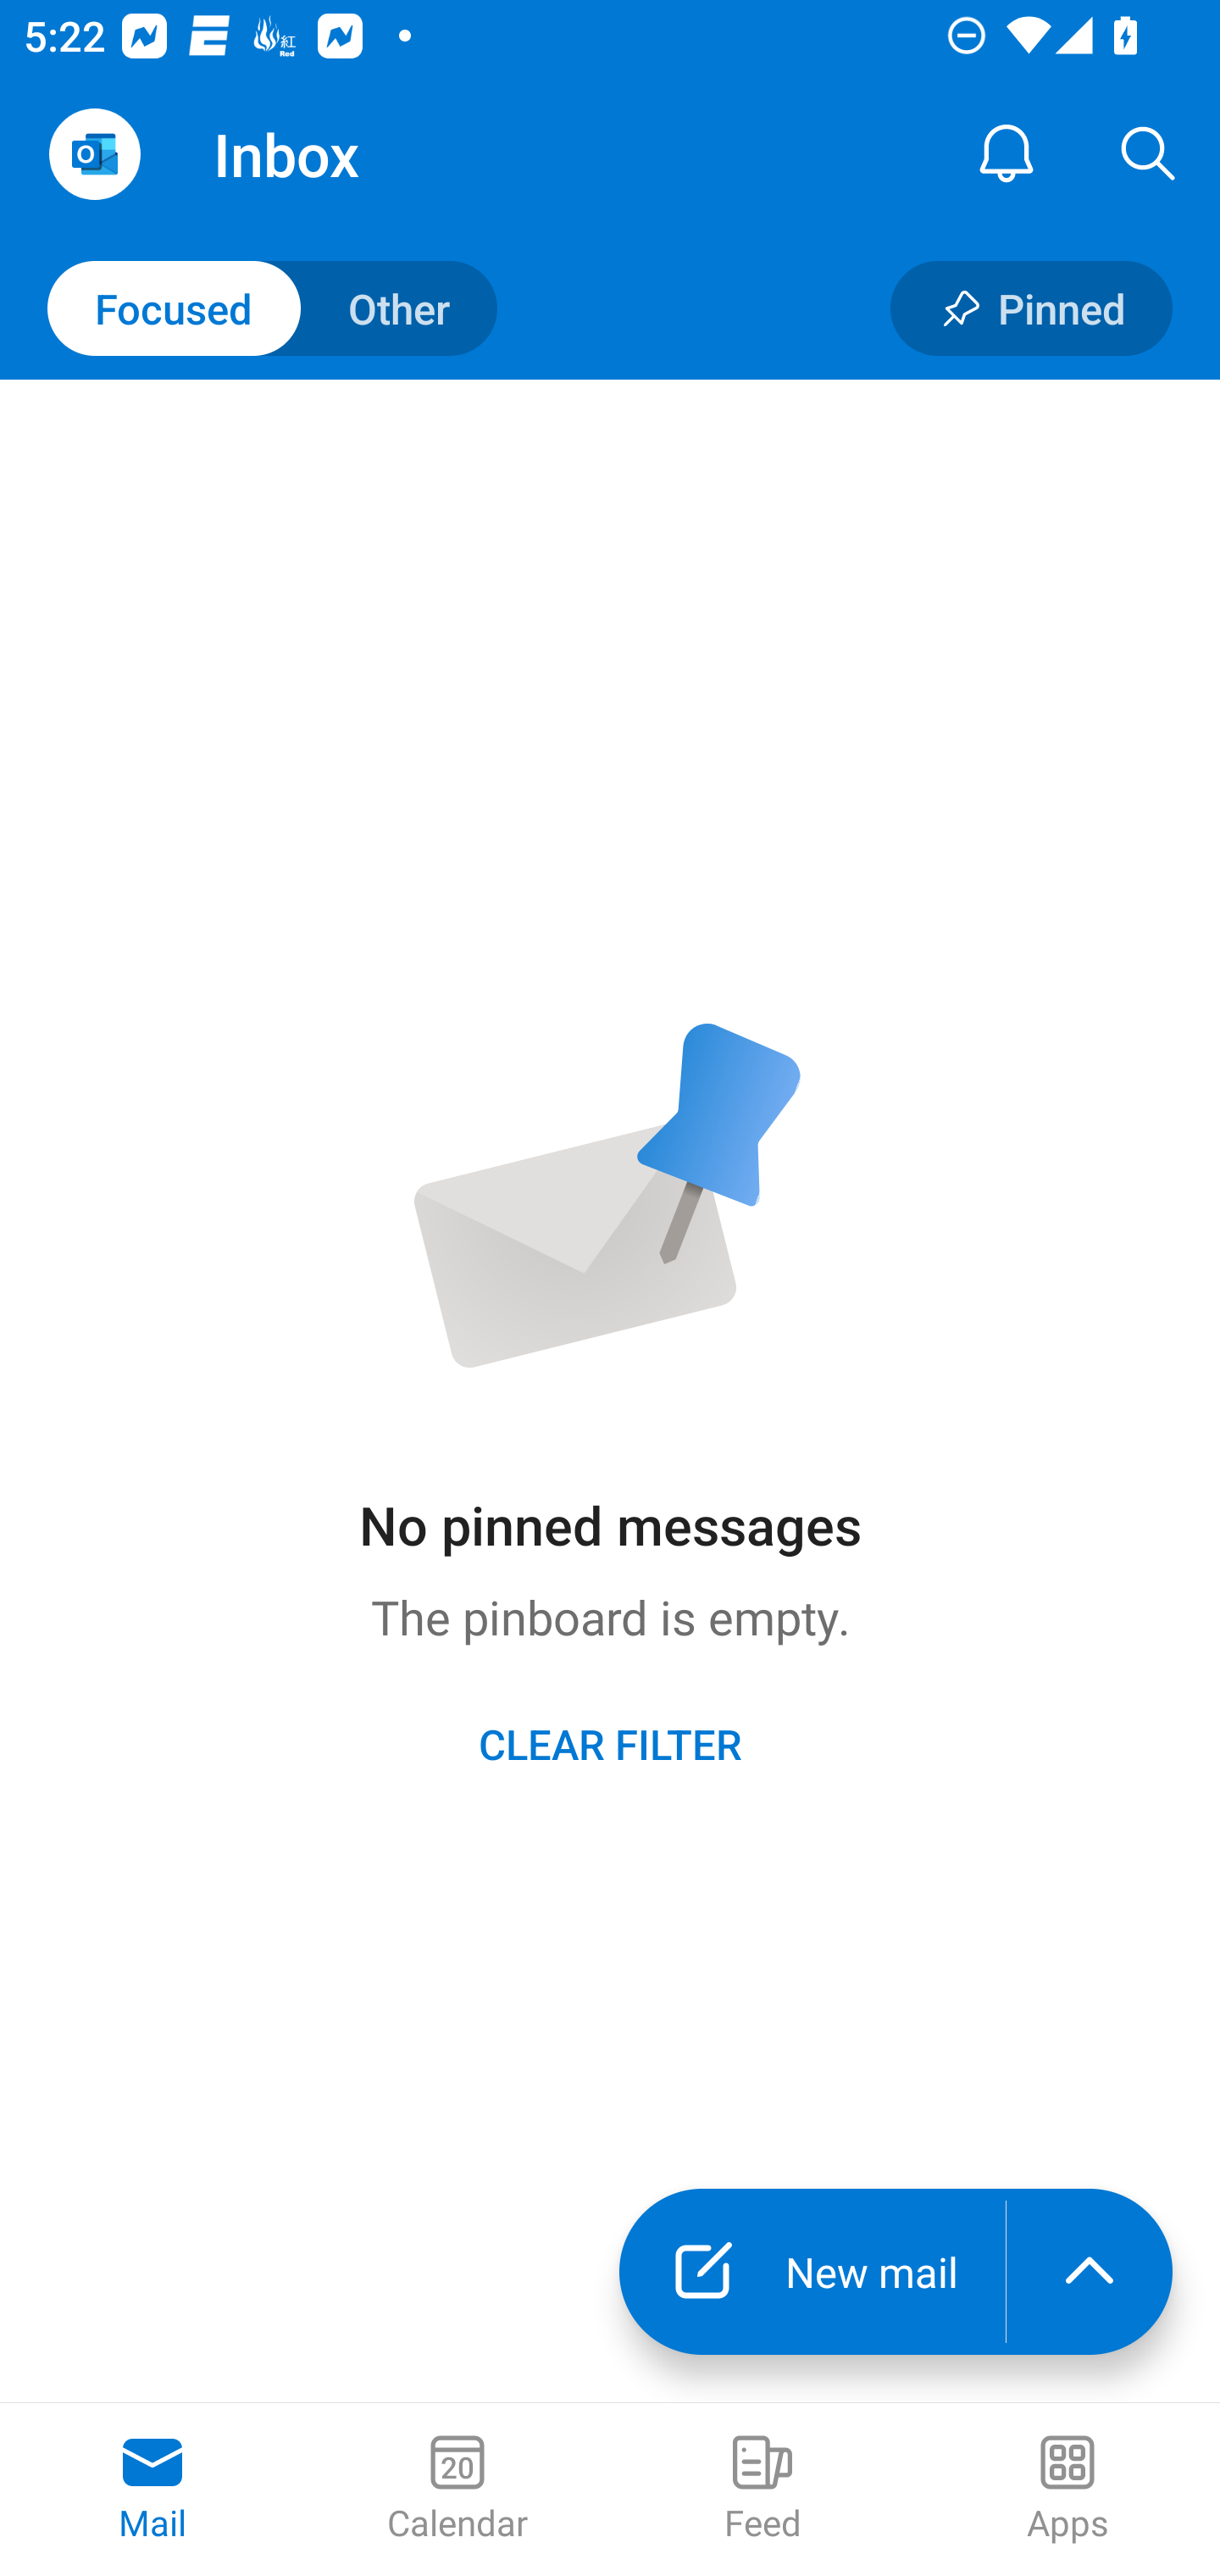 This screenshot has width=1220, height=2576. I want to click on Search, , , so click(1149, 154).